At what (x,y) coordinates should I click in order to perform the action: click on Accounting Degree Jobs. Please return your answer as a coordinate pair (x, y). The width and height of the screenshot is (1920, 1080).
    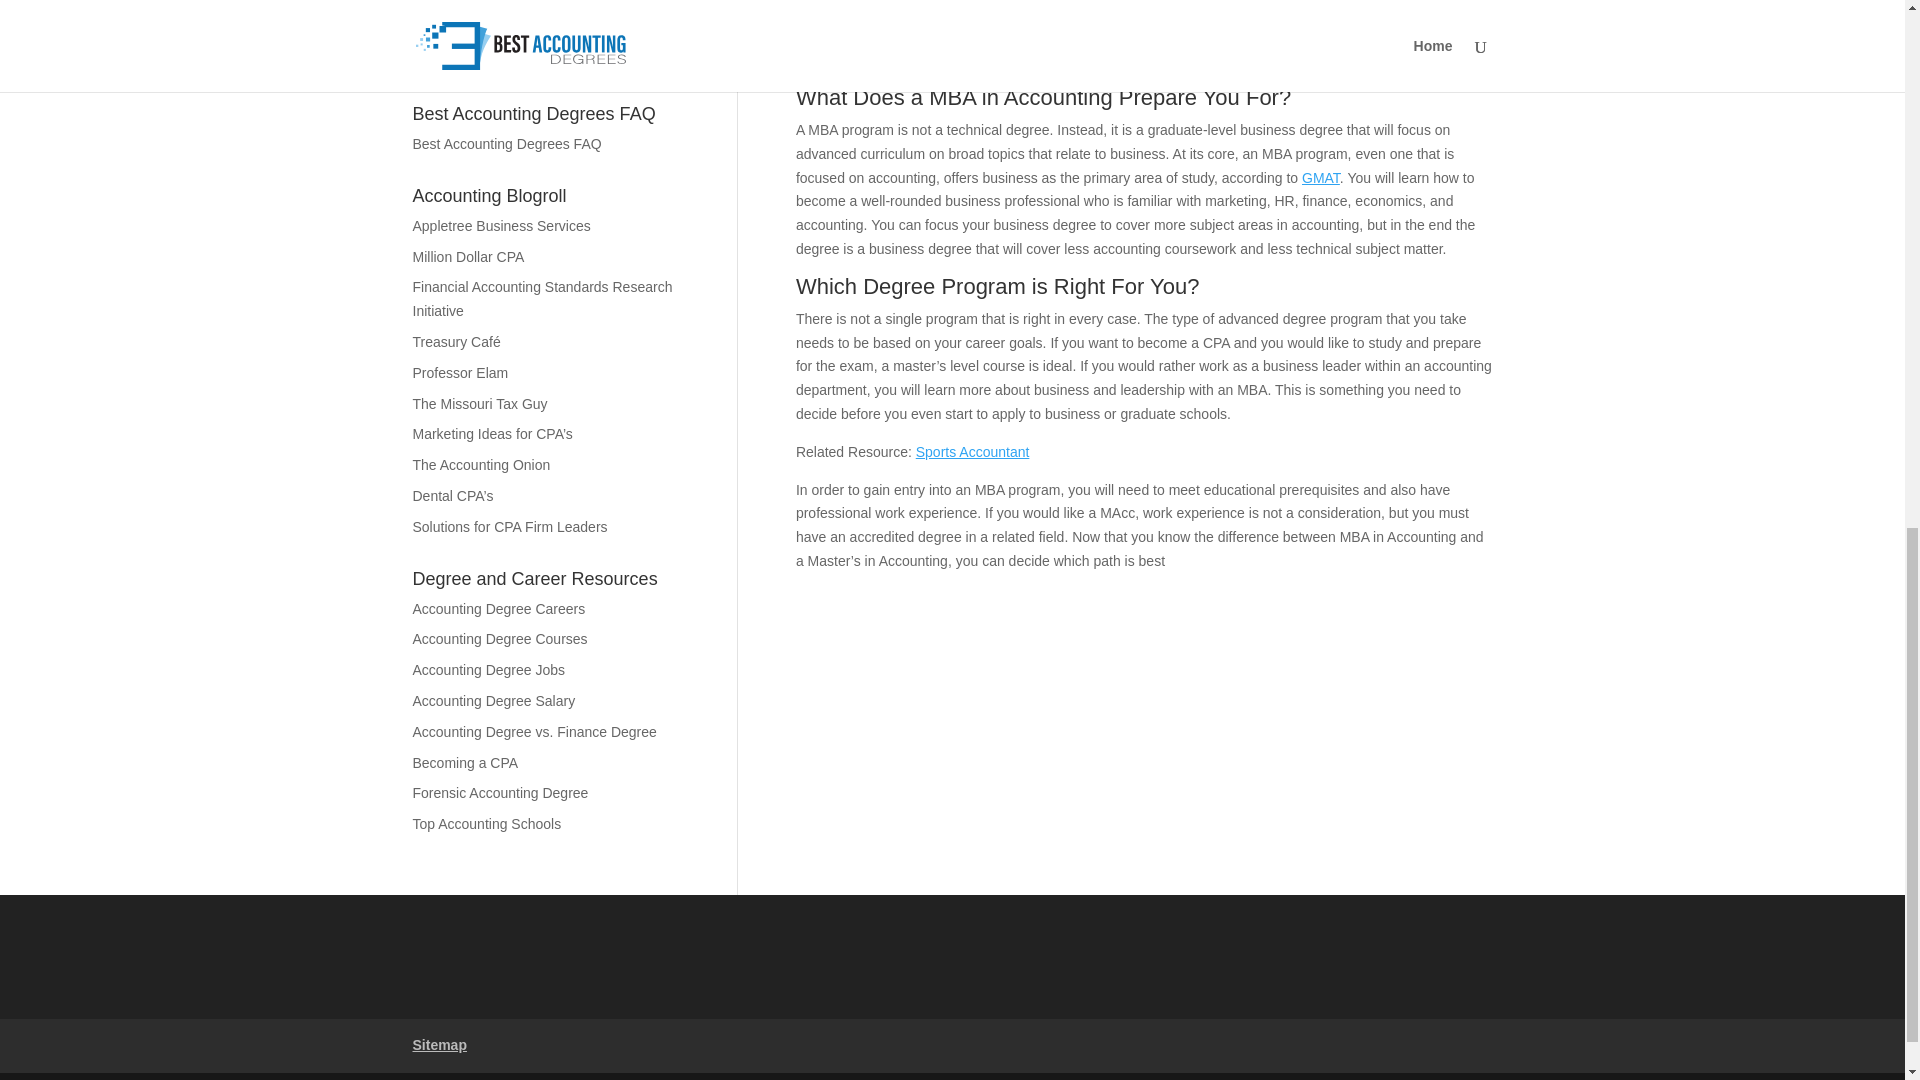
    Looking at the image, I should click on (488, 670).